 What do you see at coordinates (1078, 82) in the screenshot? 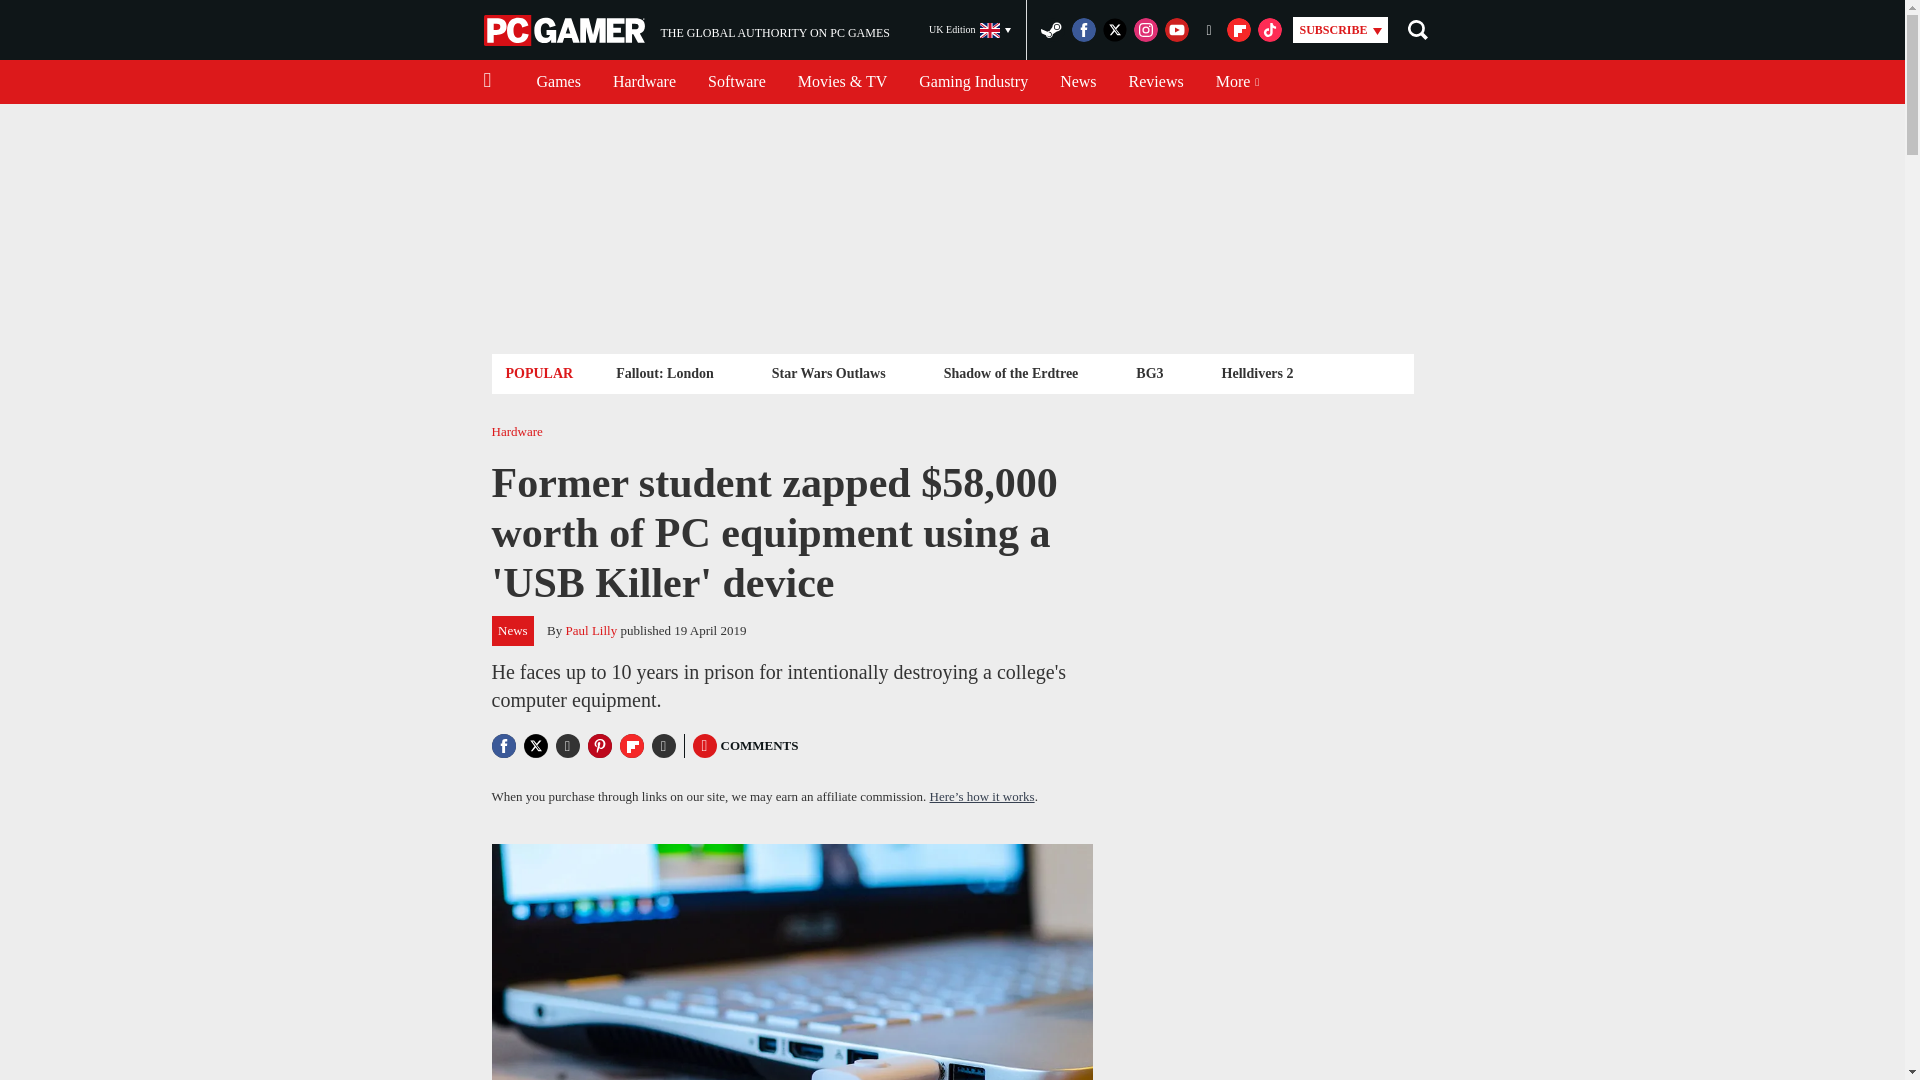
I see `News` at bounding box center [1078, 82].